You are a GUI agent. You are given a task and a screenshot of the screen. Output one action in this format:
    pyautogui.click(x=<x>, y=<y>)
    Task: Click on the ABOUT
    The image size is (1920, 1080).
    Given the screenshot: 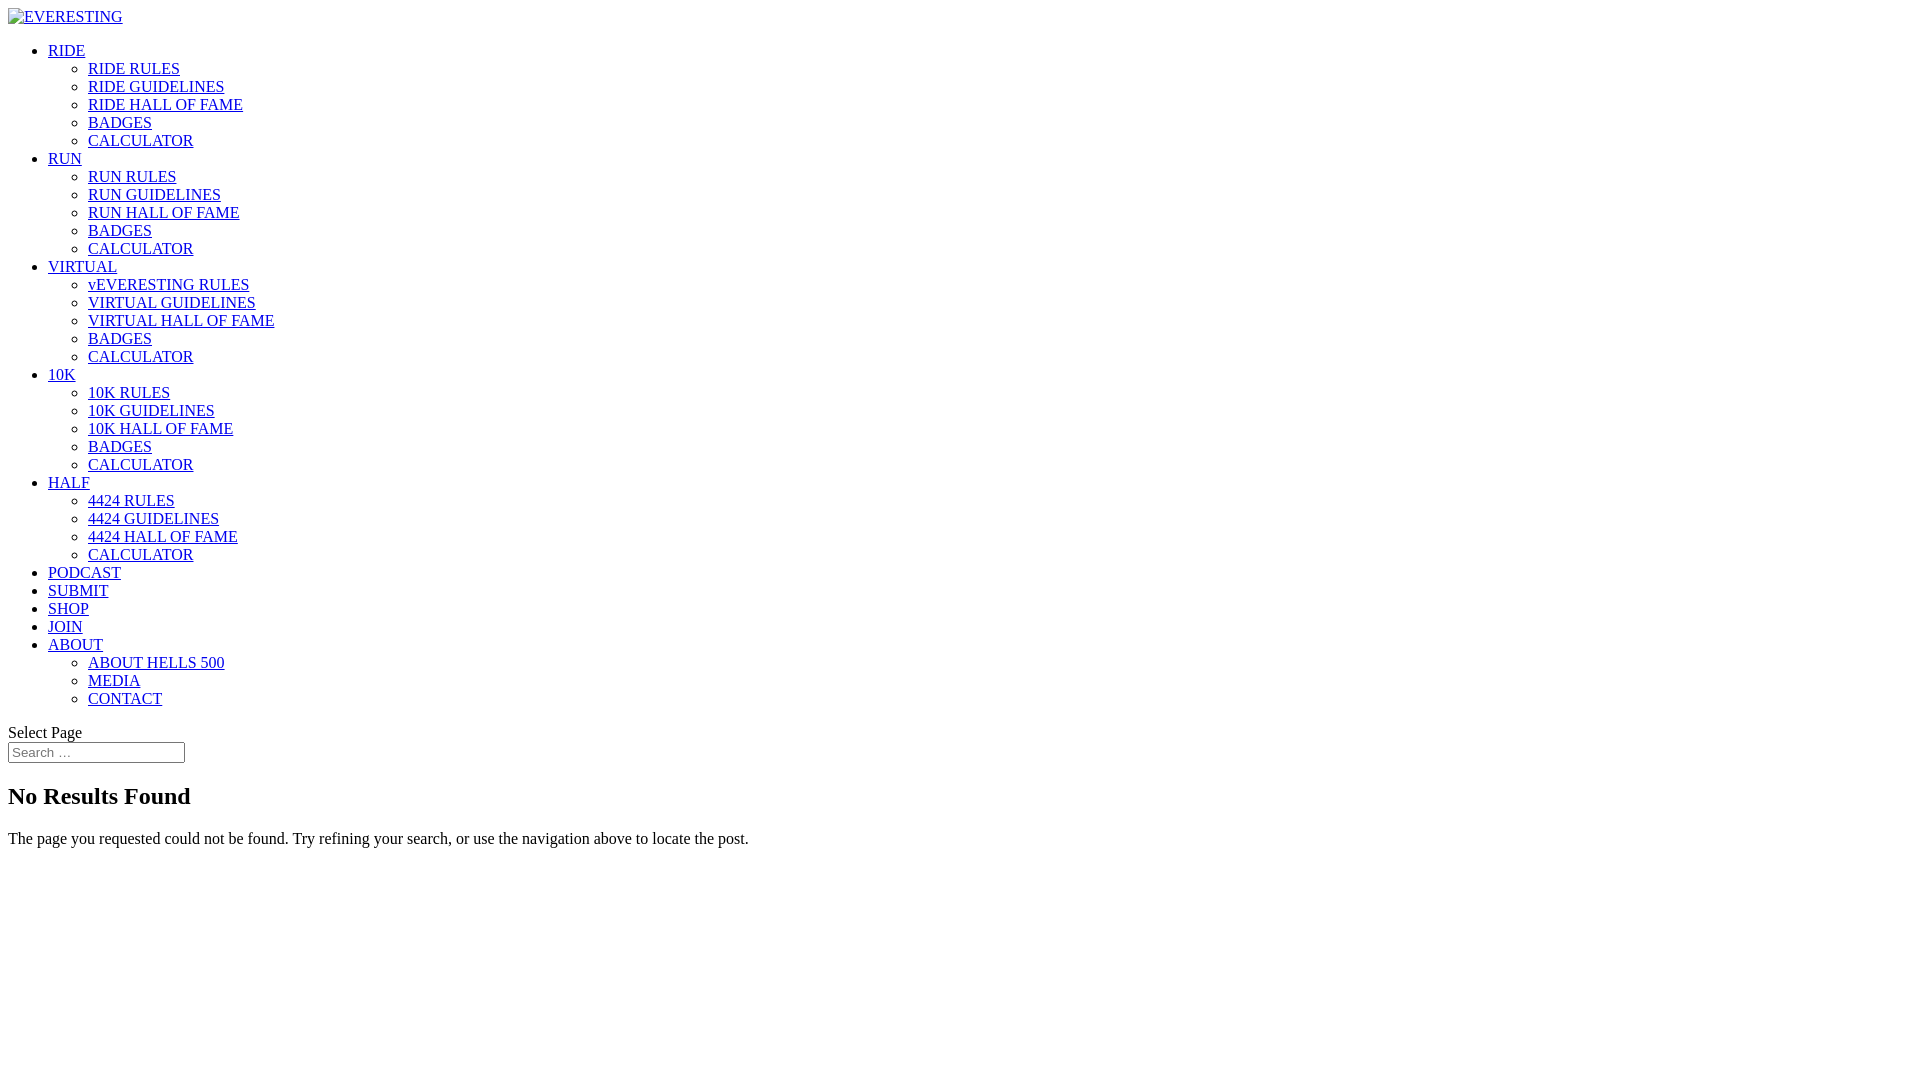 What is the action you would take?
    pyautogui.click(x=76, y=644)
    